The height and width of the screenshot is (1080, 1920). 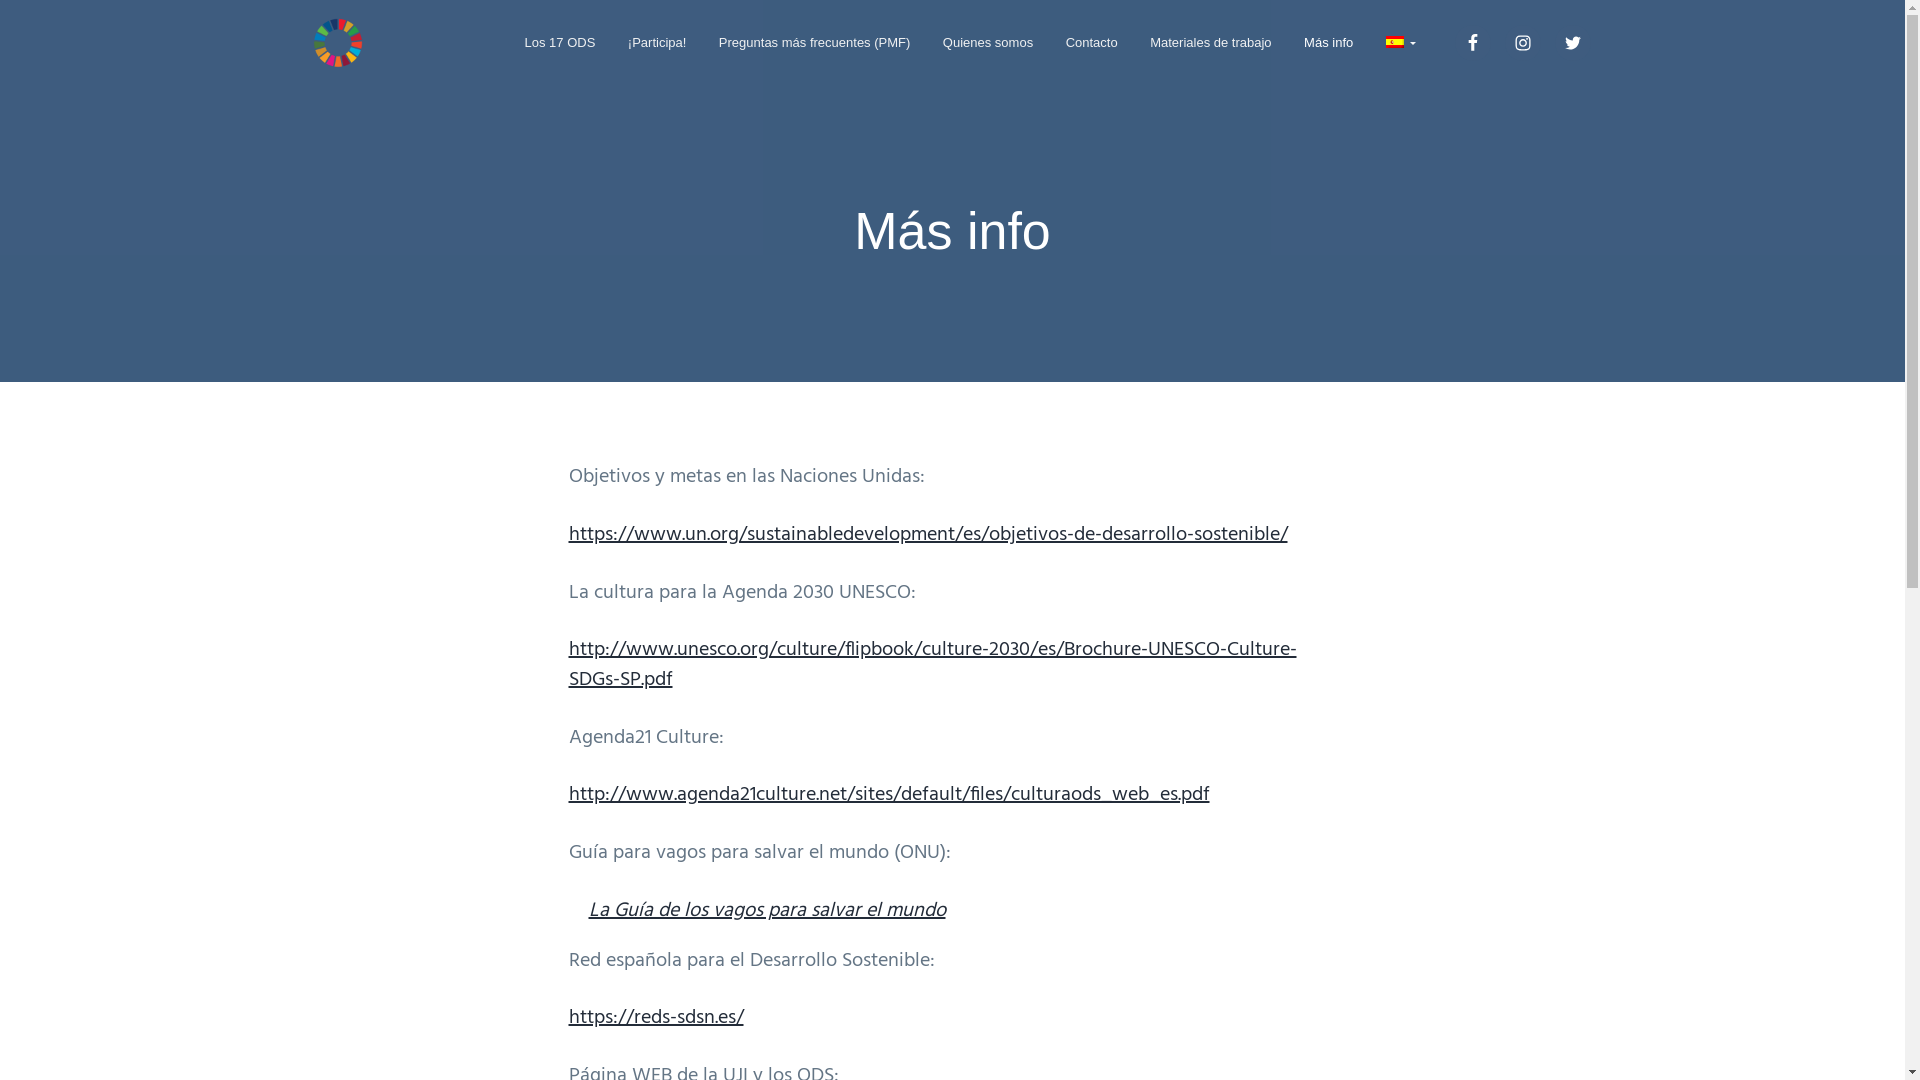 What do you see at coordinates (656, 1018) in the screenshot?
I see `https://reds-sdsn.es/` at bounding box center [656, 1018].